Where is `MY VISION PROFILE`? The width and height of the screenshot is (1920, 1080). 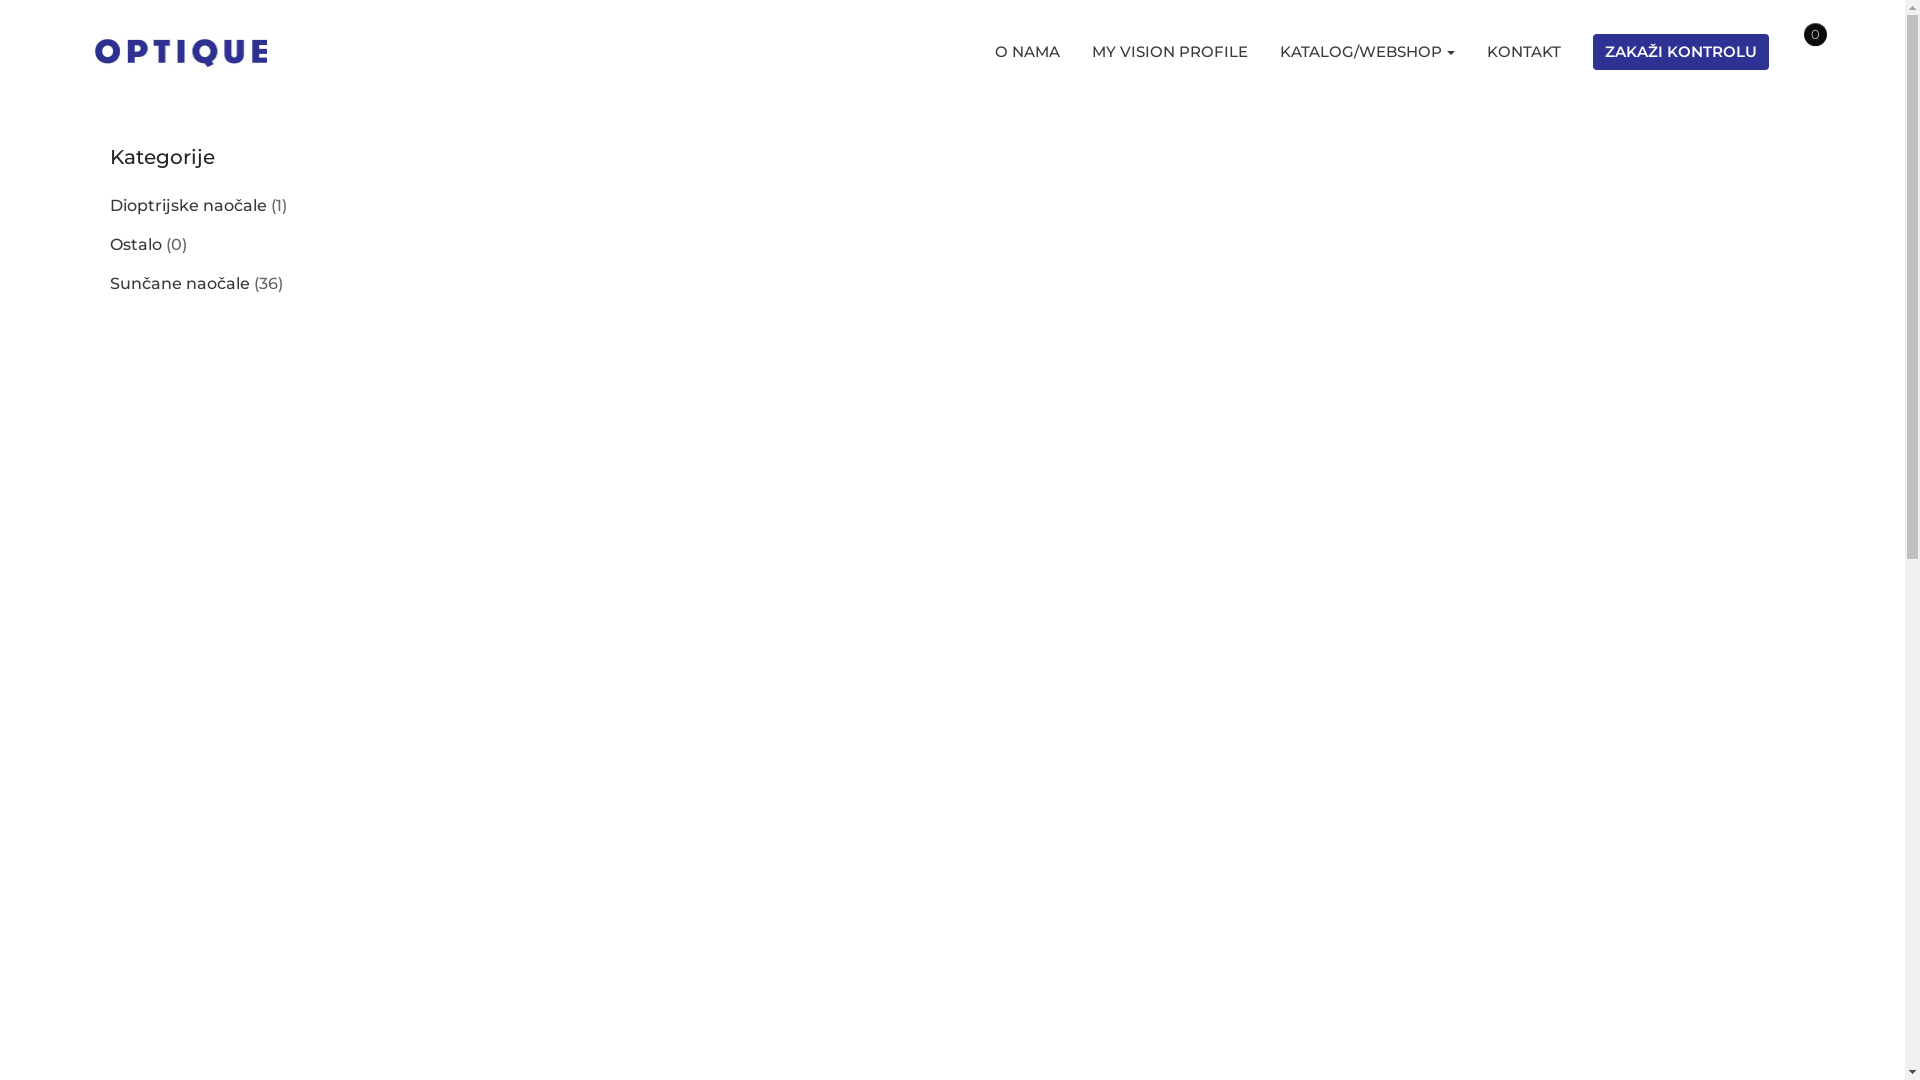
MY VISION PROFILE is located at coordinates (1170, 52).